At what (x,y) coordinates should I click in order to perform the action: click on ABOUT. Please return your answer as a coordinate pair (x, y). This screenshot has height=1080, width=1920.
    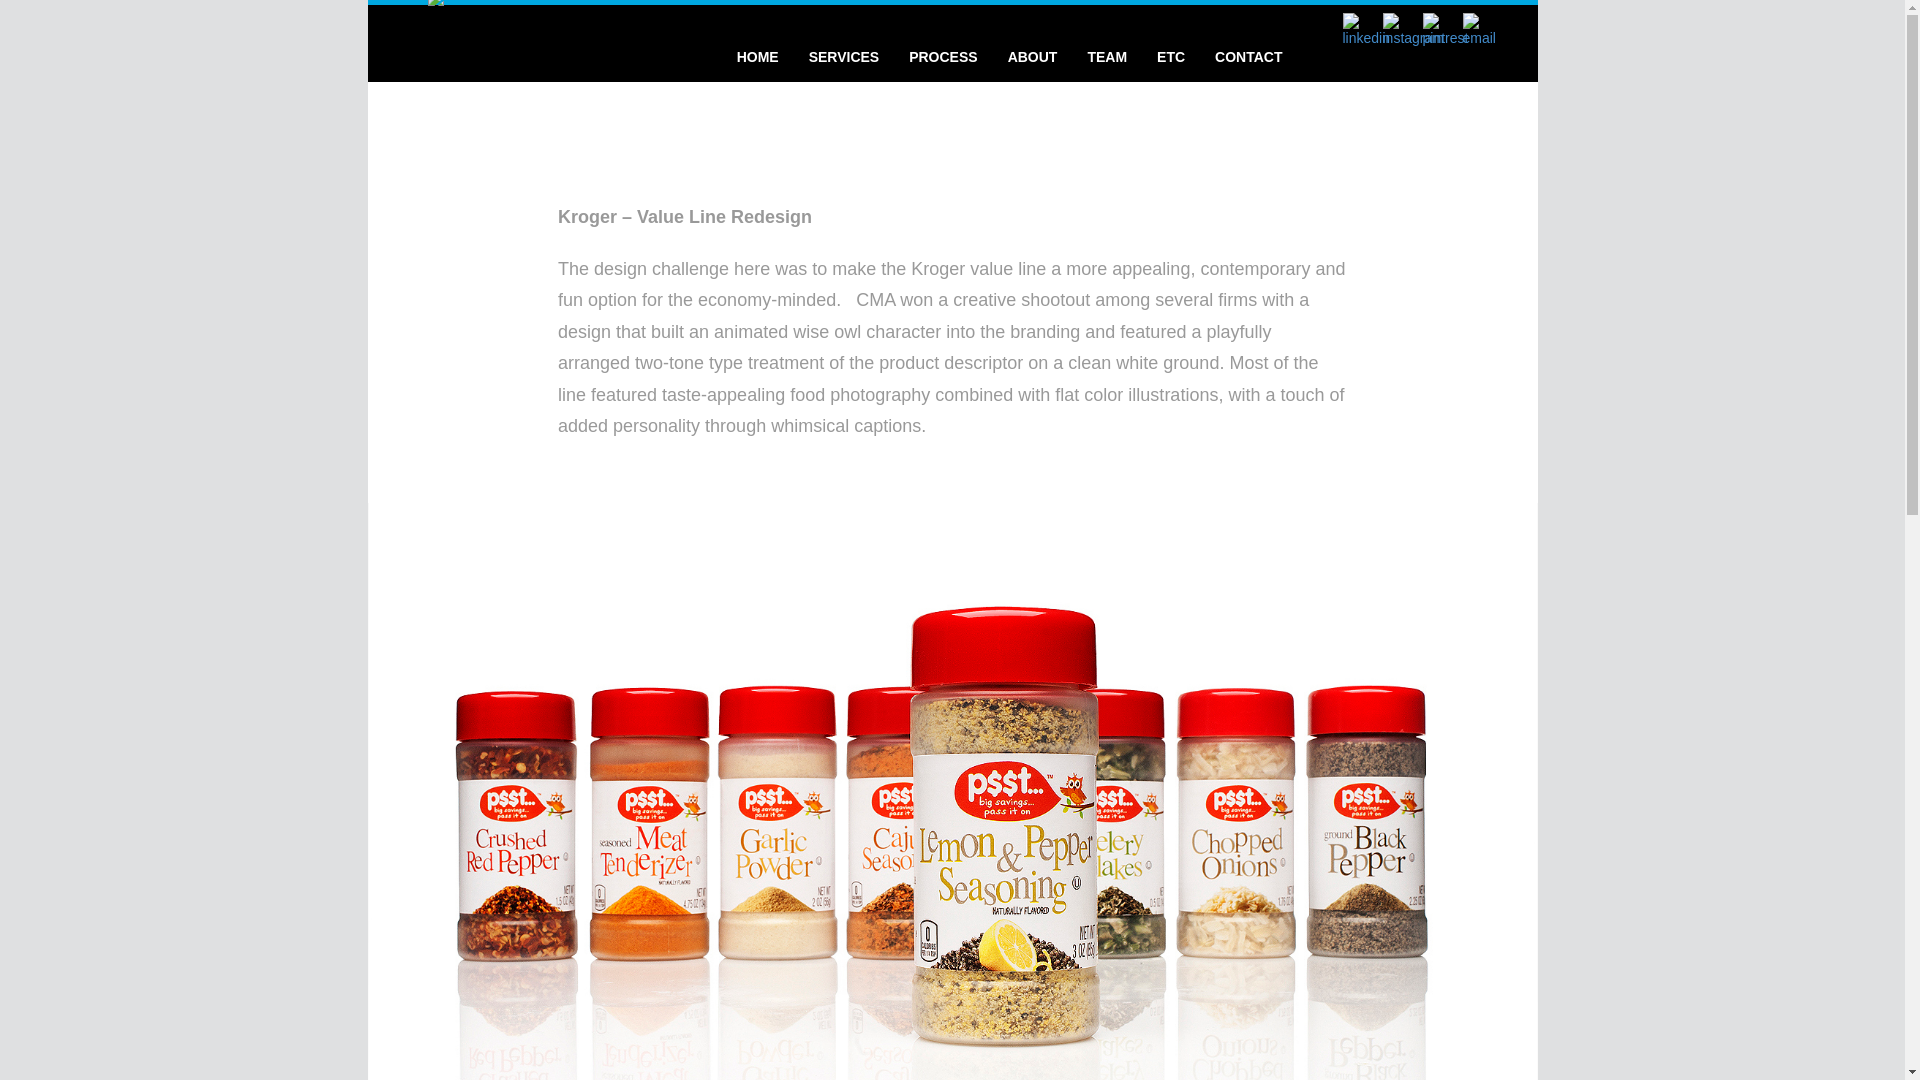
    Looking at the image, I should click on (1032, 53).